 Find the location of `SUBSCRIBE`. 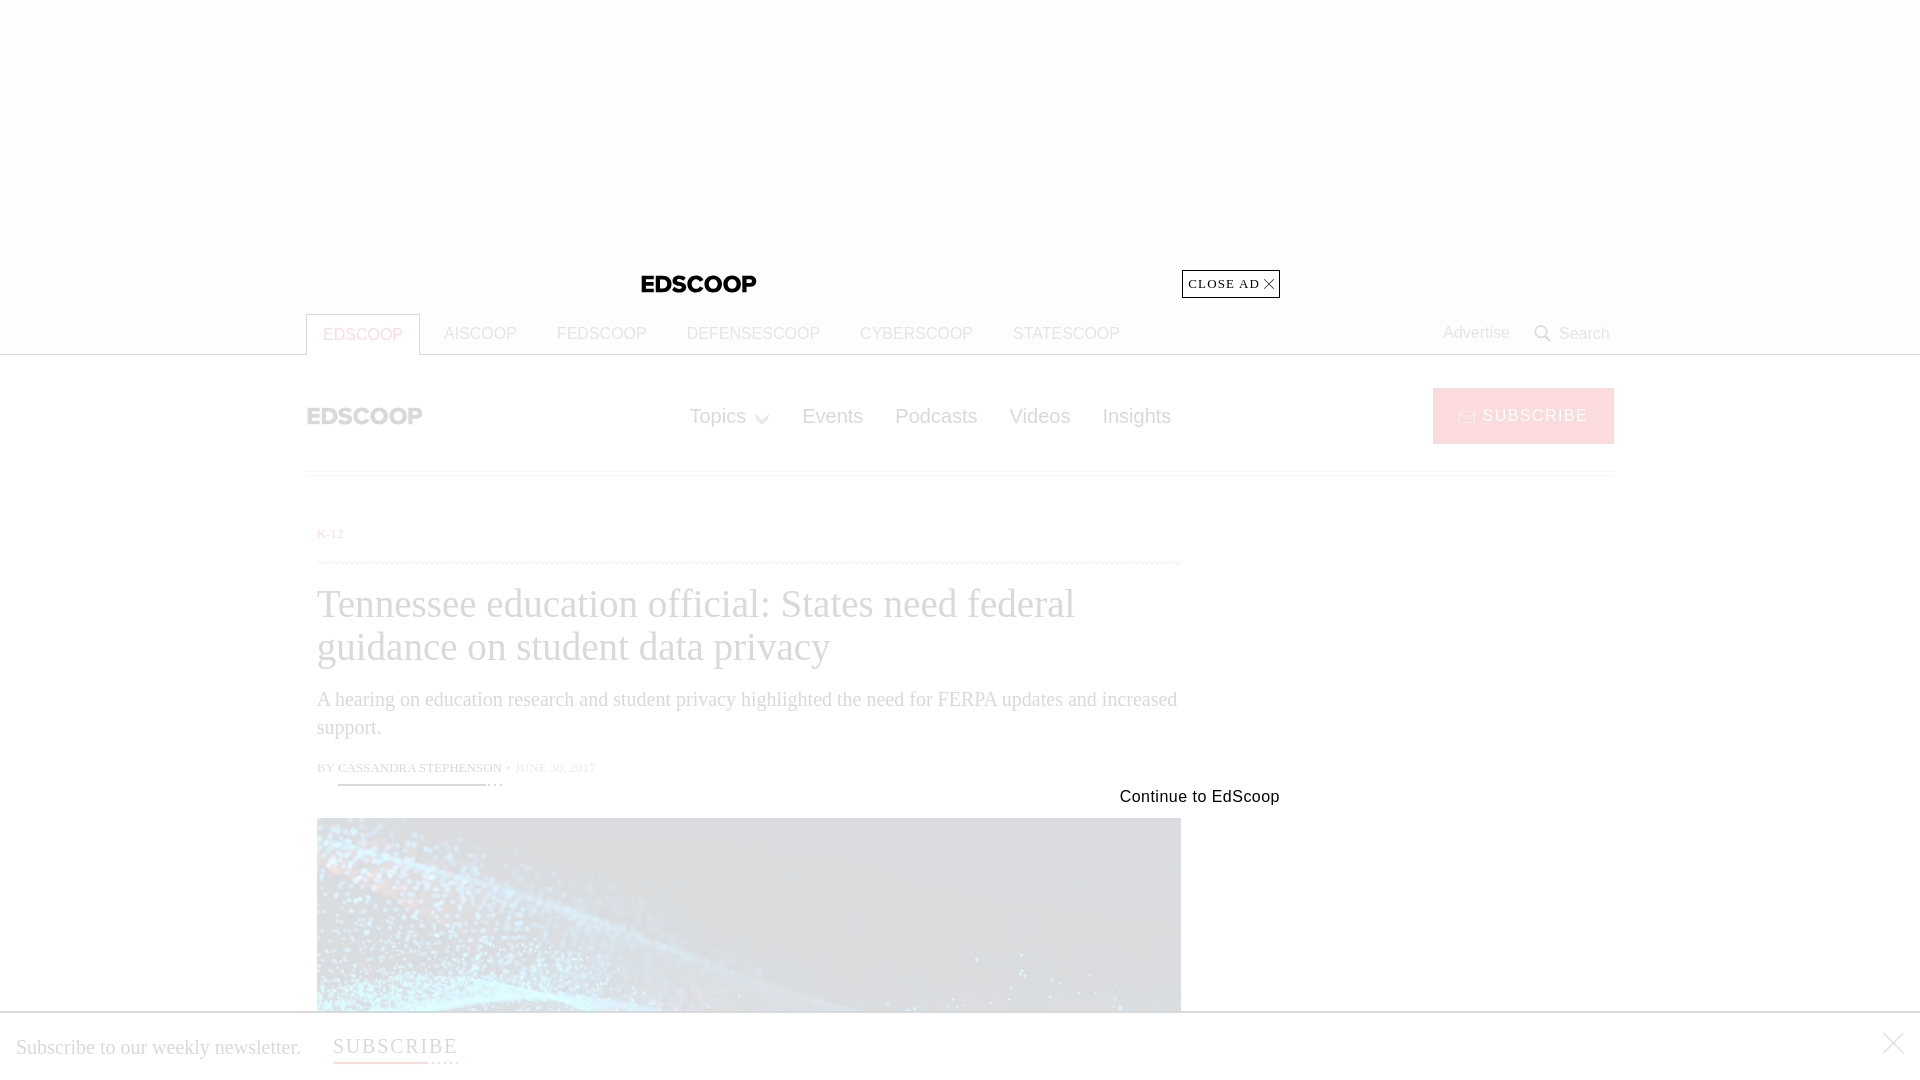

SUBSCRIBE is located at coordinates (1523, 414).